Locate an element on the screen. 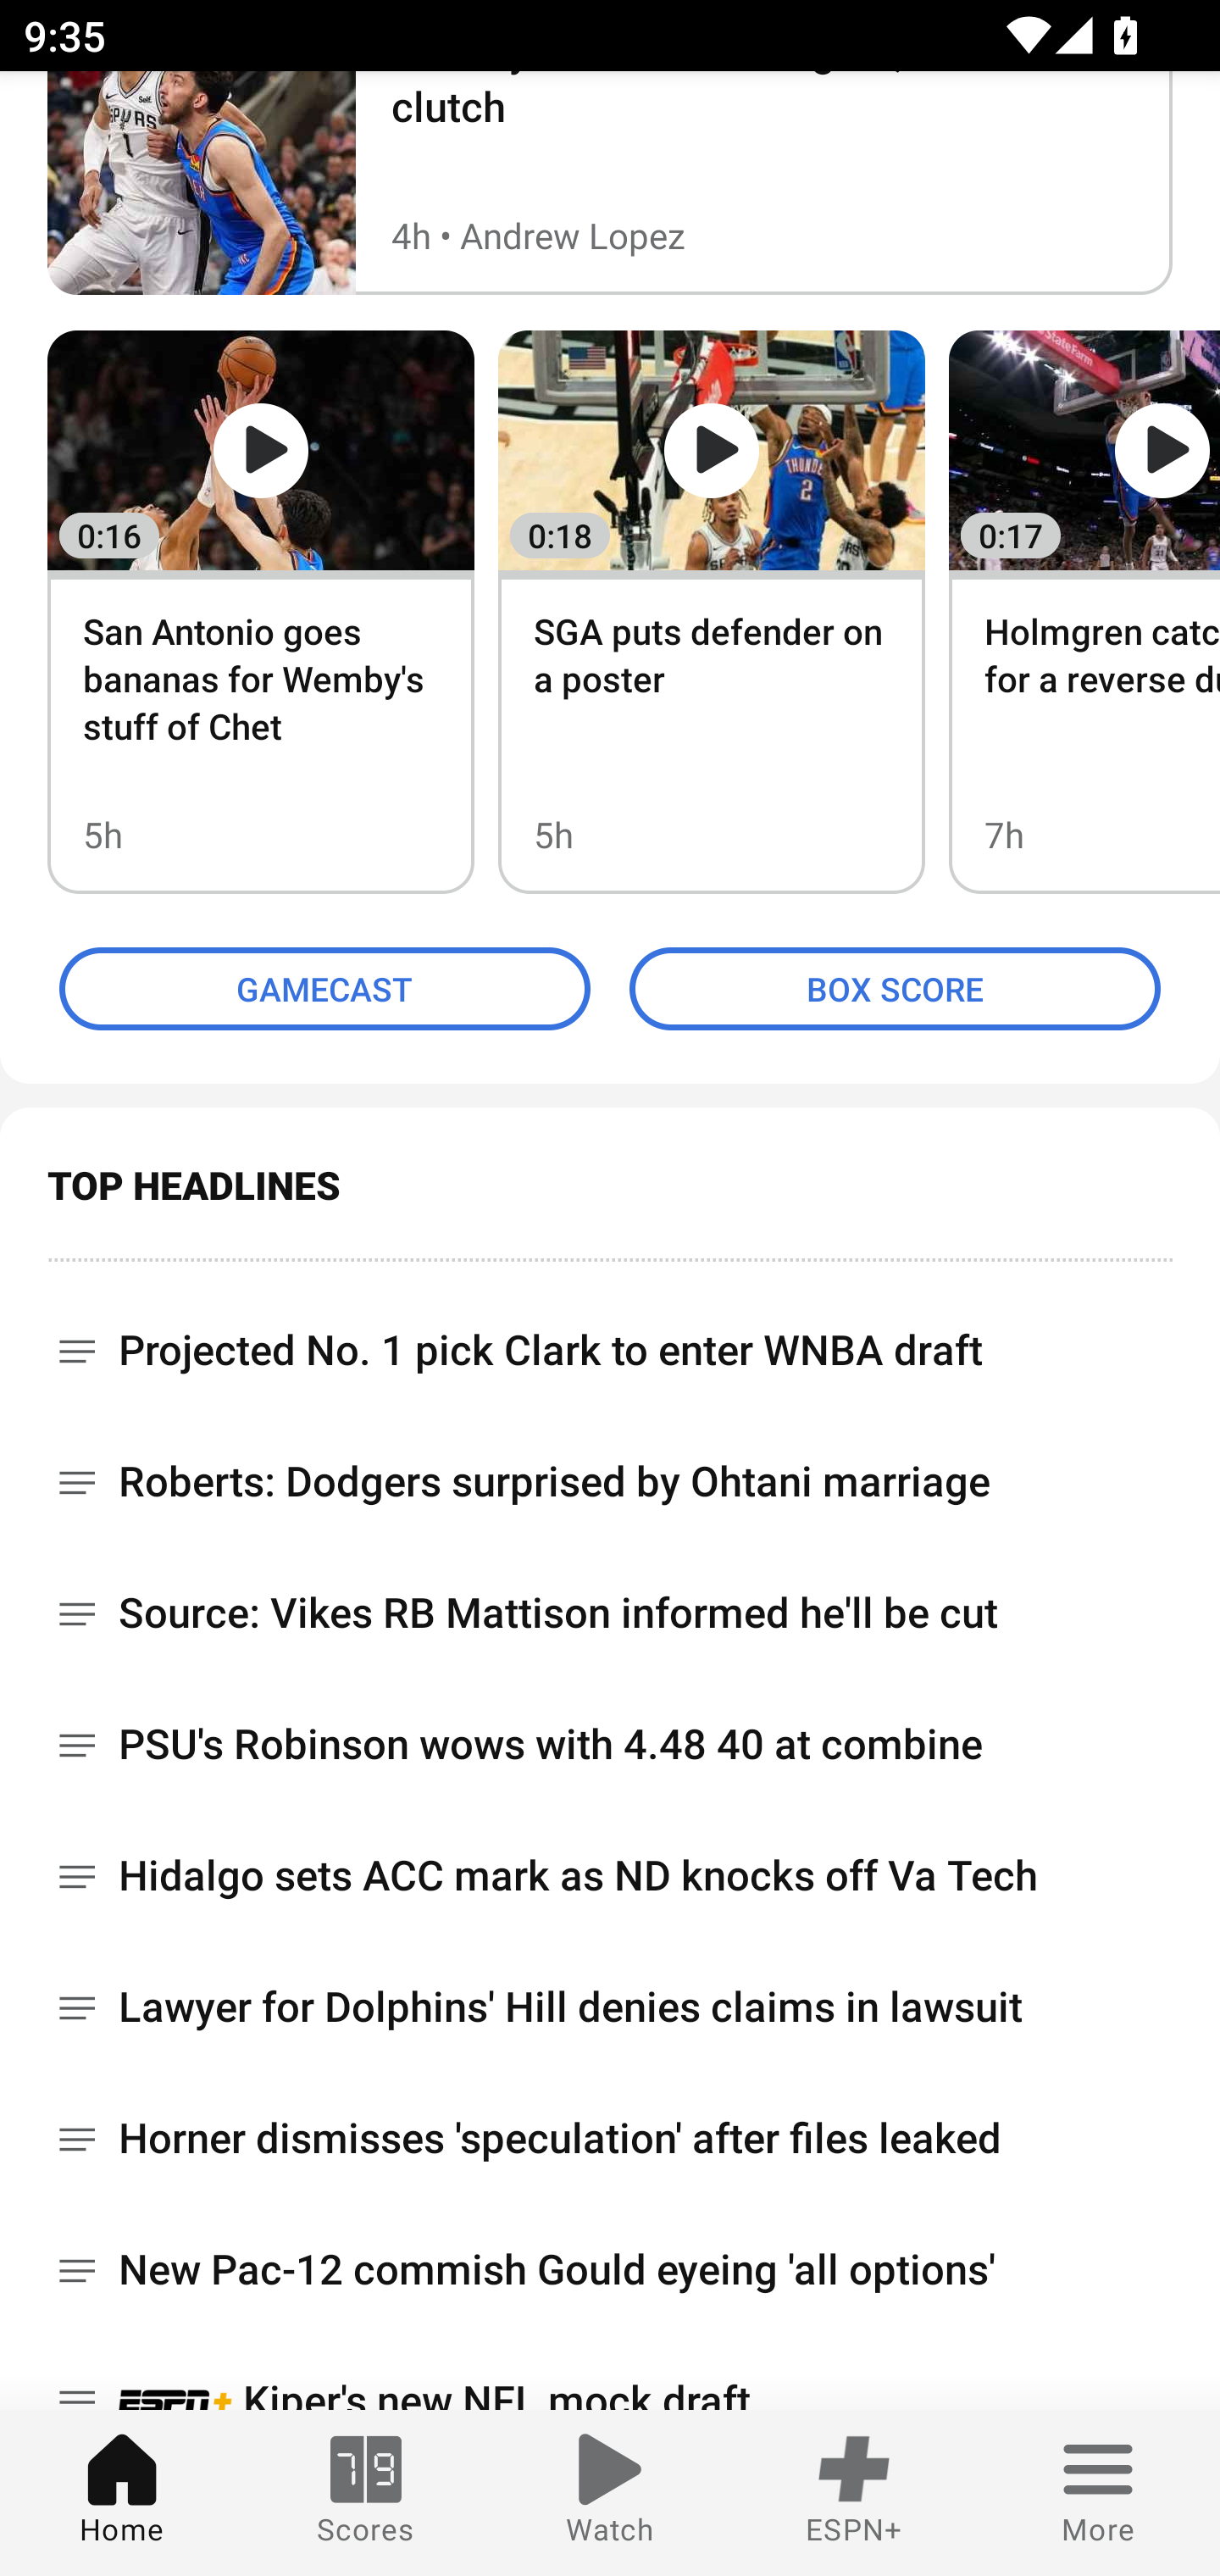 Image resolution: width=1220 pixels, height=2576 pixels. ESPN+ is located at coordinates (854, 2493).